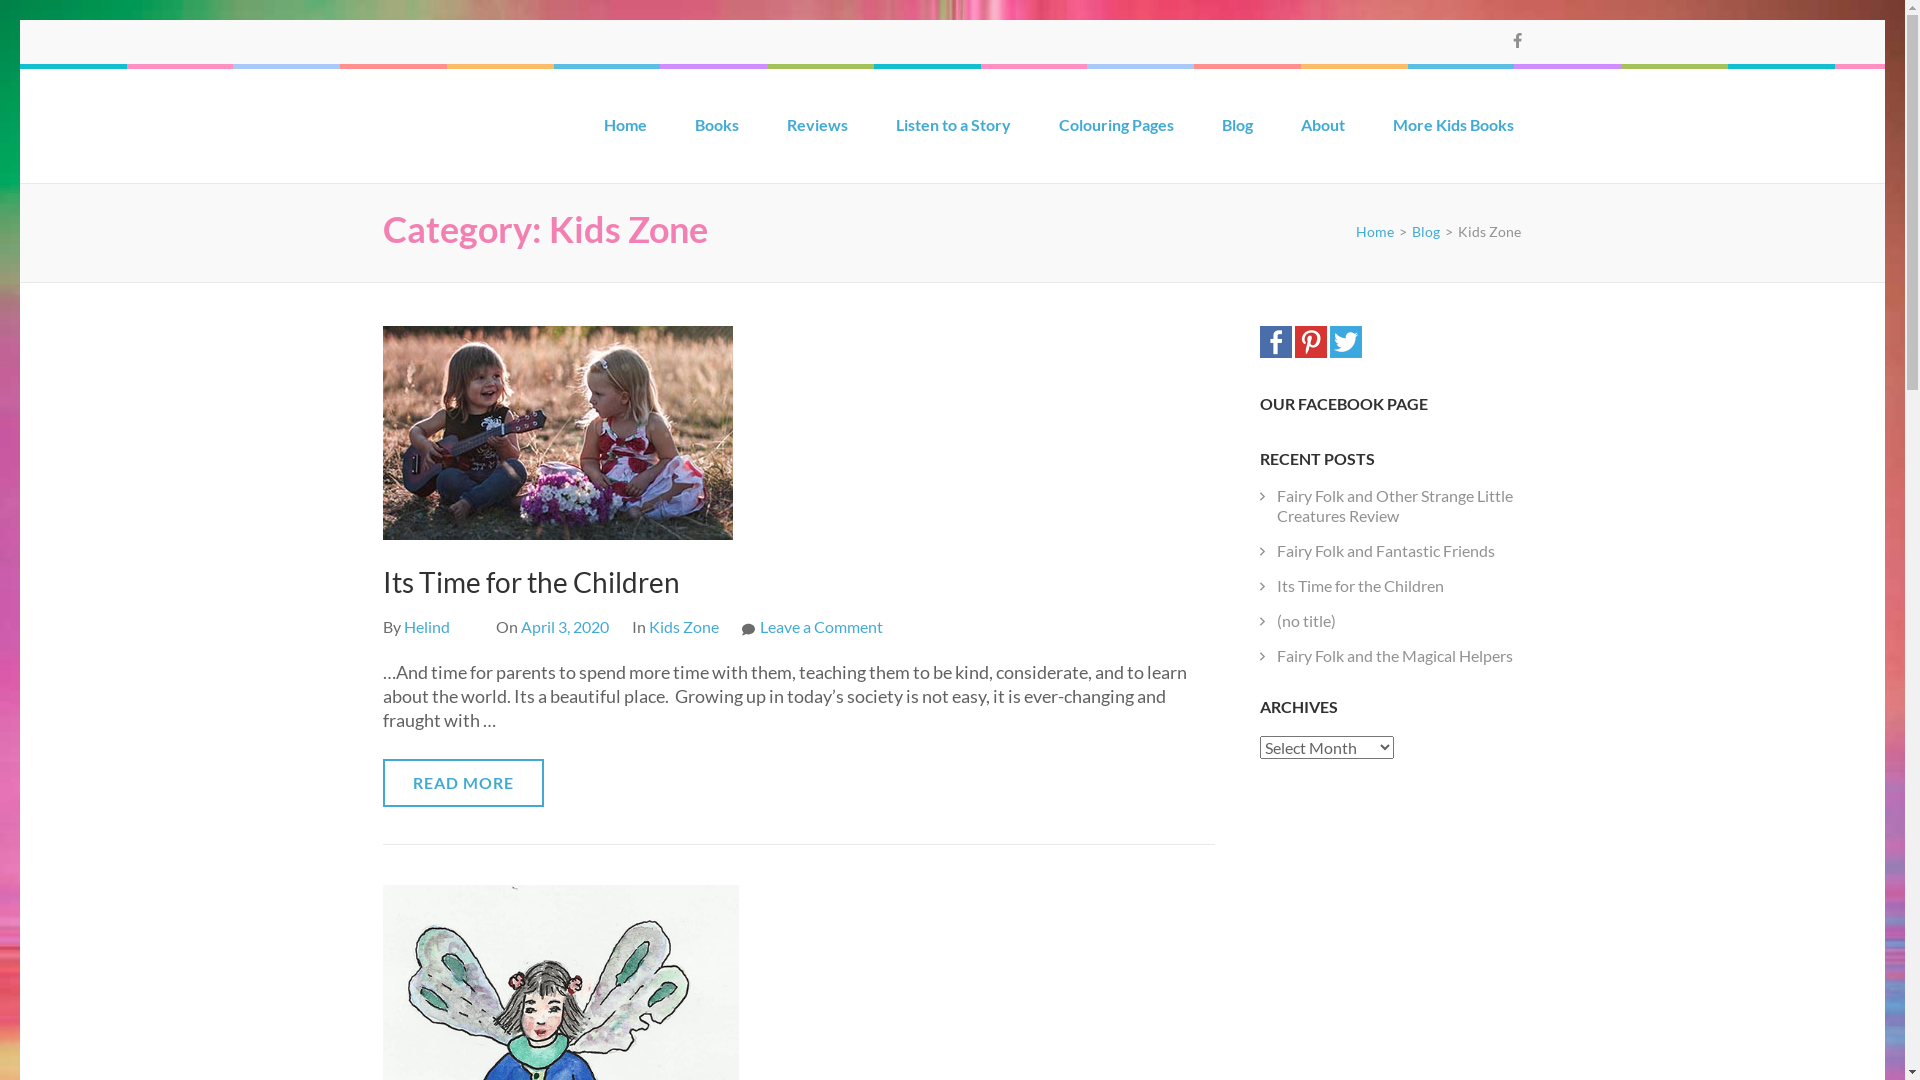  I want to click on Leave a Comment
on Its Time for the Children, so click(812, 626).